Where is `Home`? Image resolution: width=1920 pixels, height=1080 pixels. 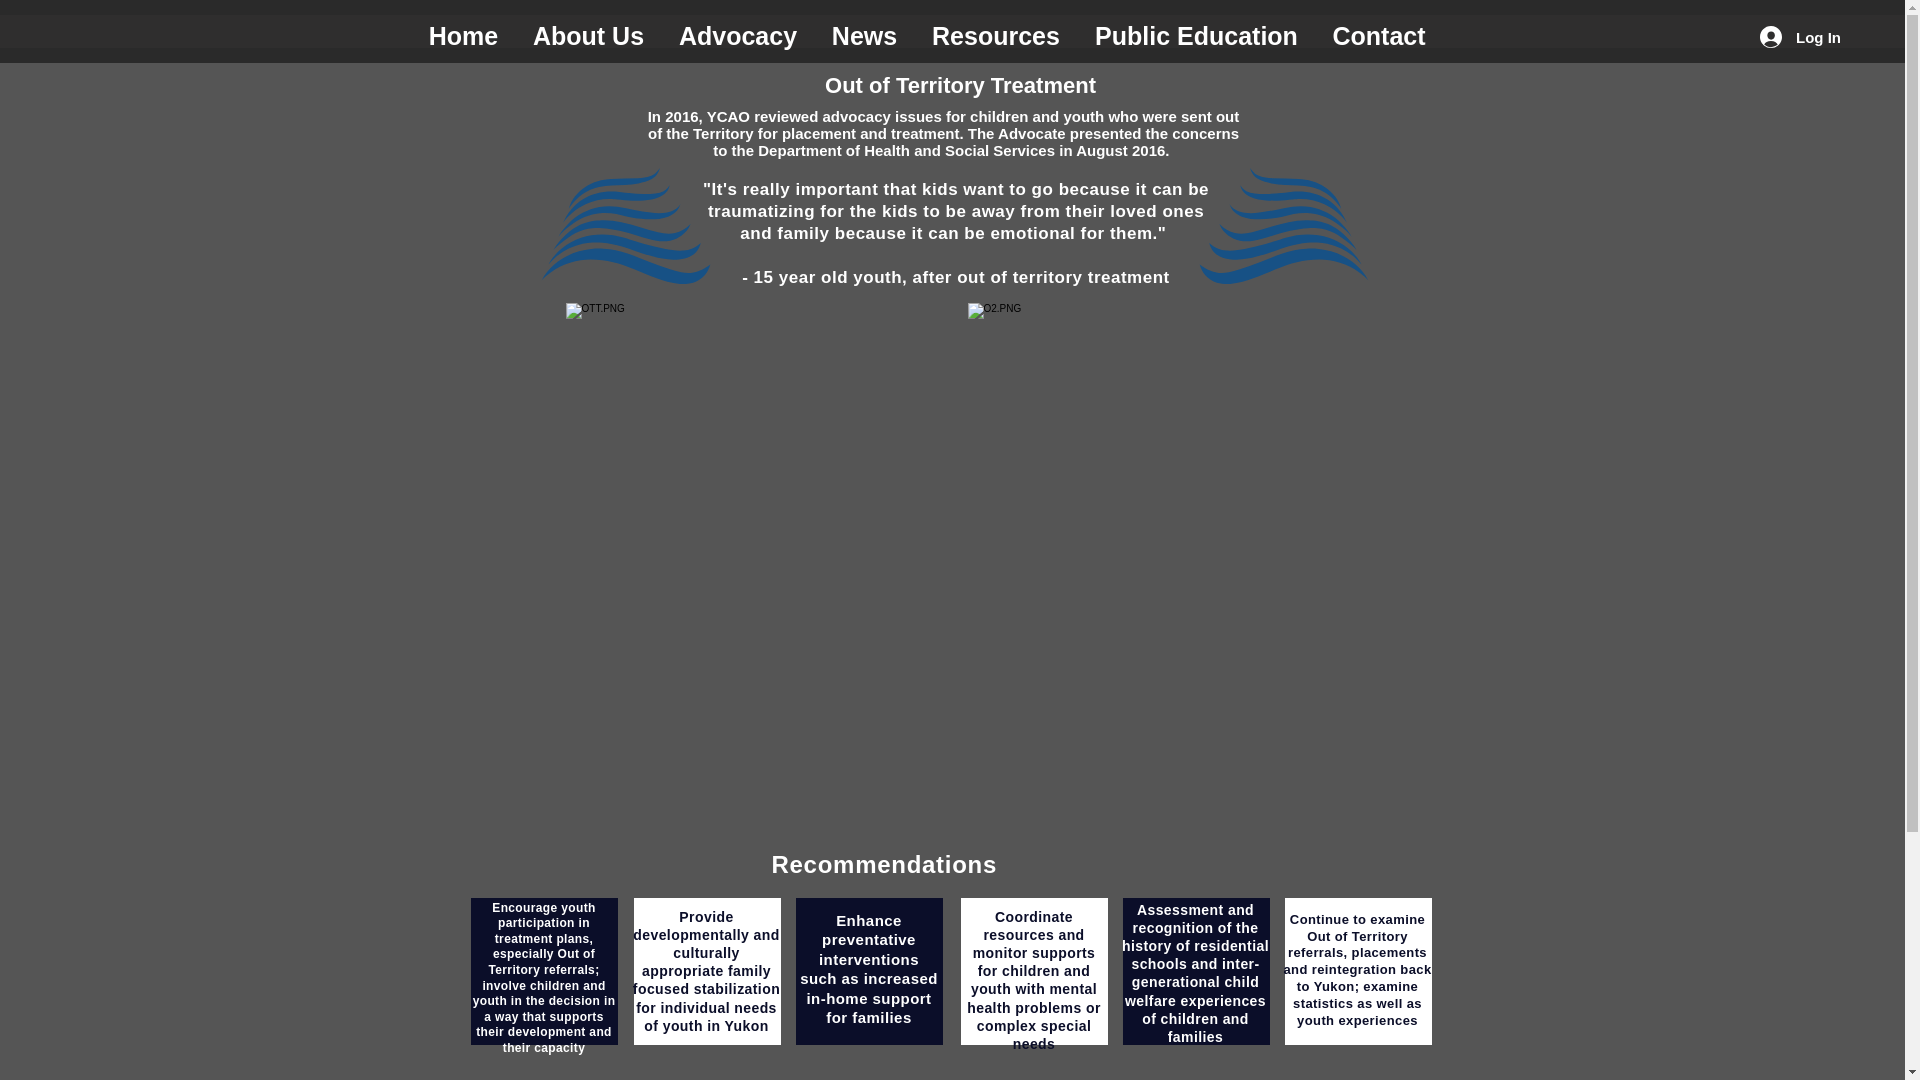
Home is located at coordinates (464, 35).